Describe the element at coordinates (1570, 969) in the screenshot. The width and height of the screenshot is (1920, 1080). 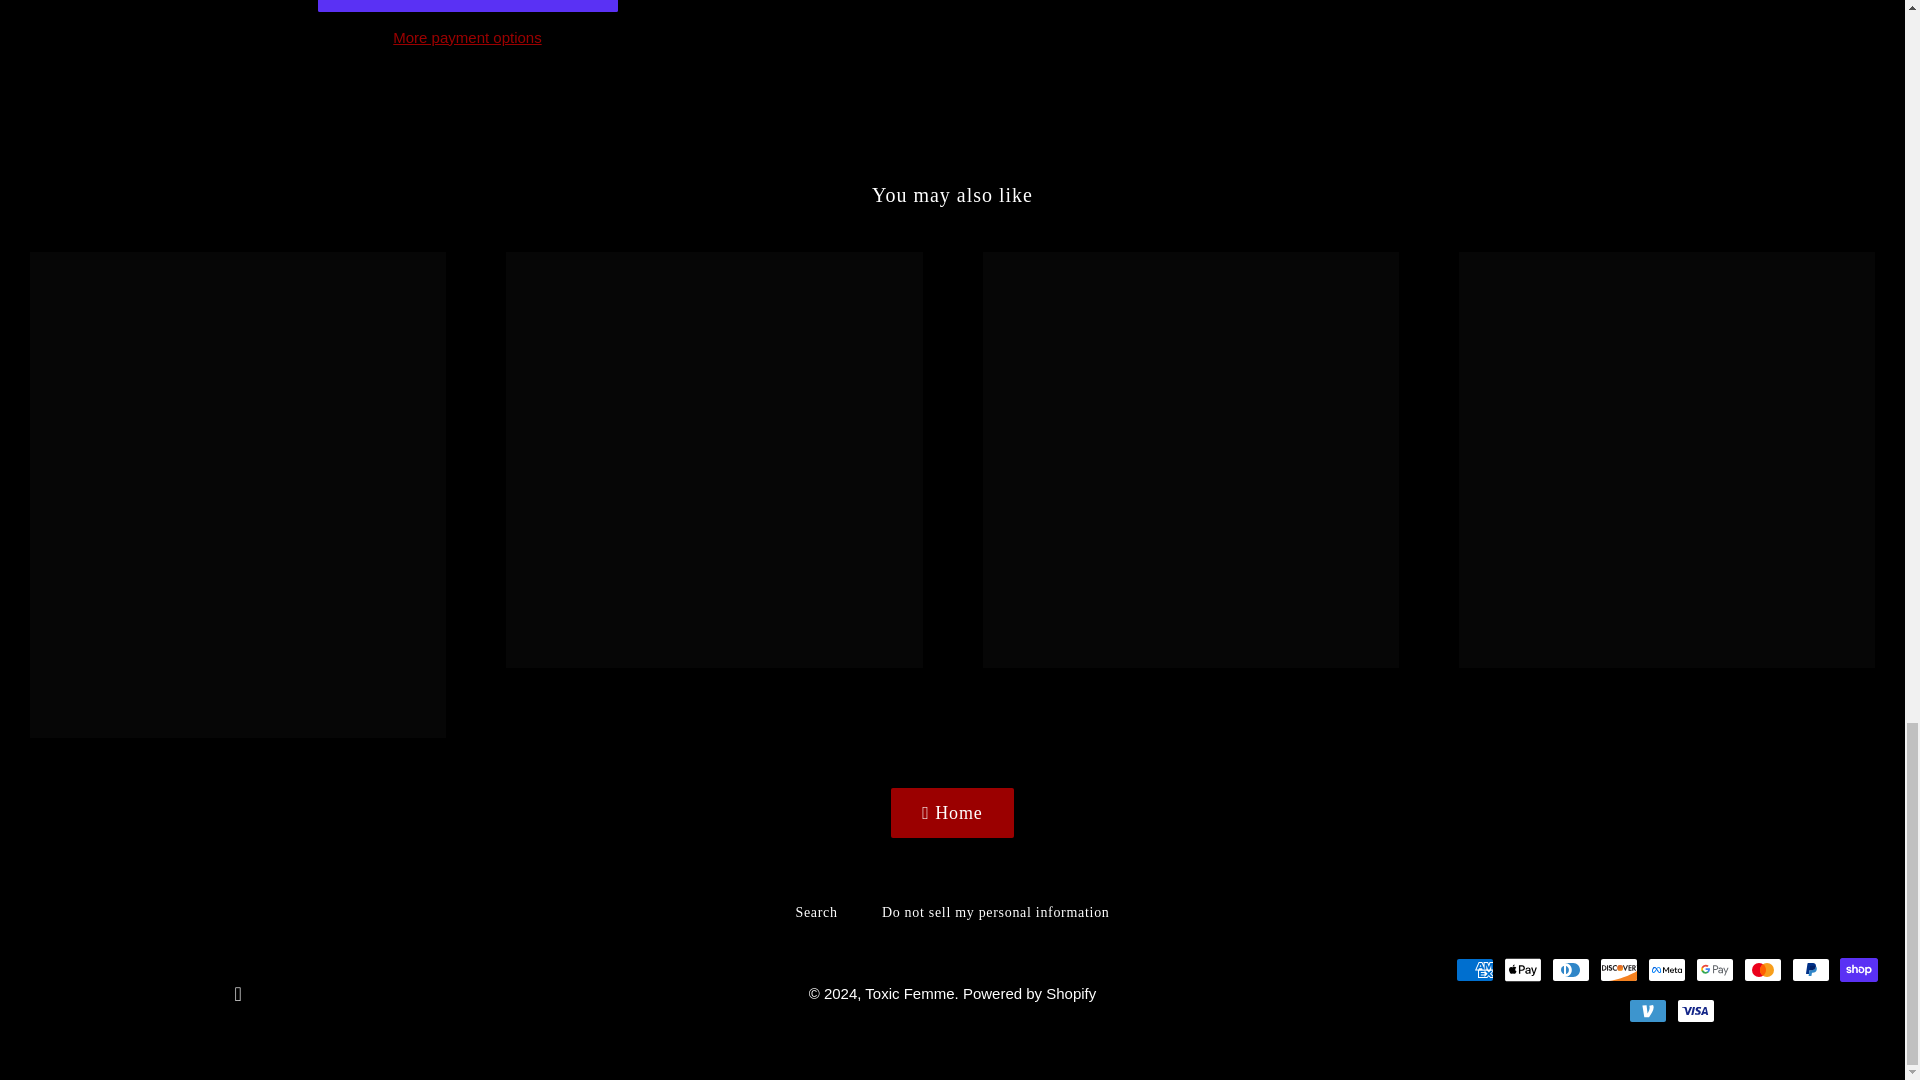
I see `Diners Club` at that location.